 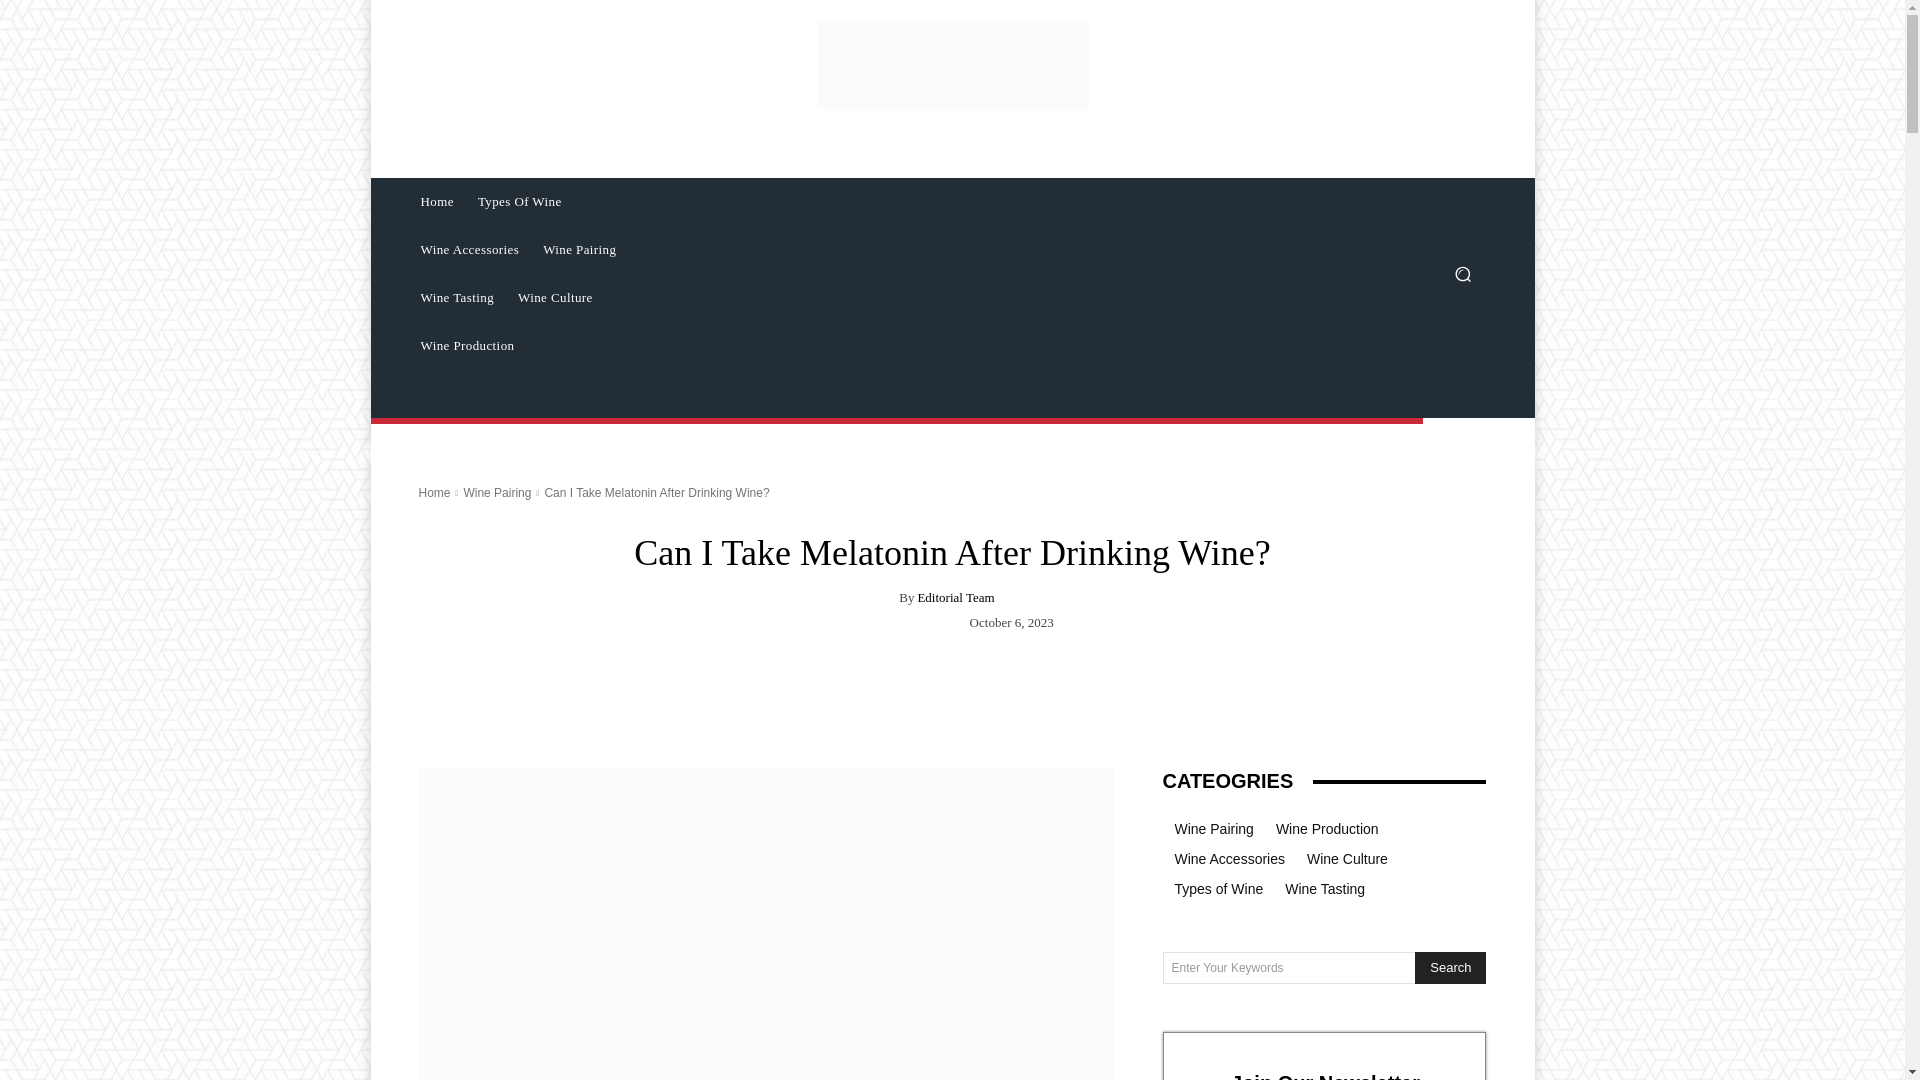 What do you see at coordinates (456, 298) in the screenshot?
I see `Wine Tasting` at bounding box center [456, 298].